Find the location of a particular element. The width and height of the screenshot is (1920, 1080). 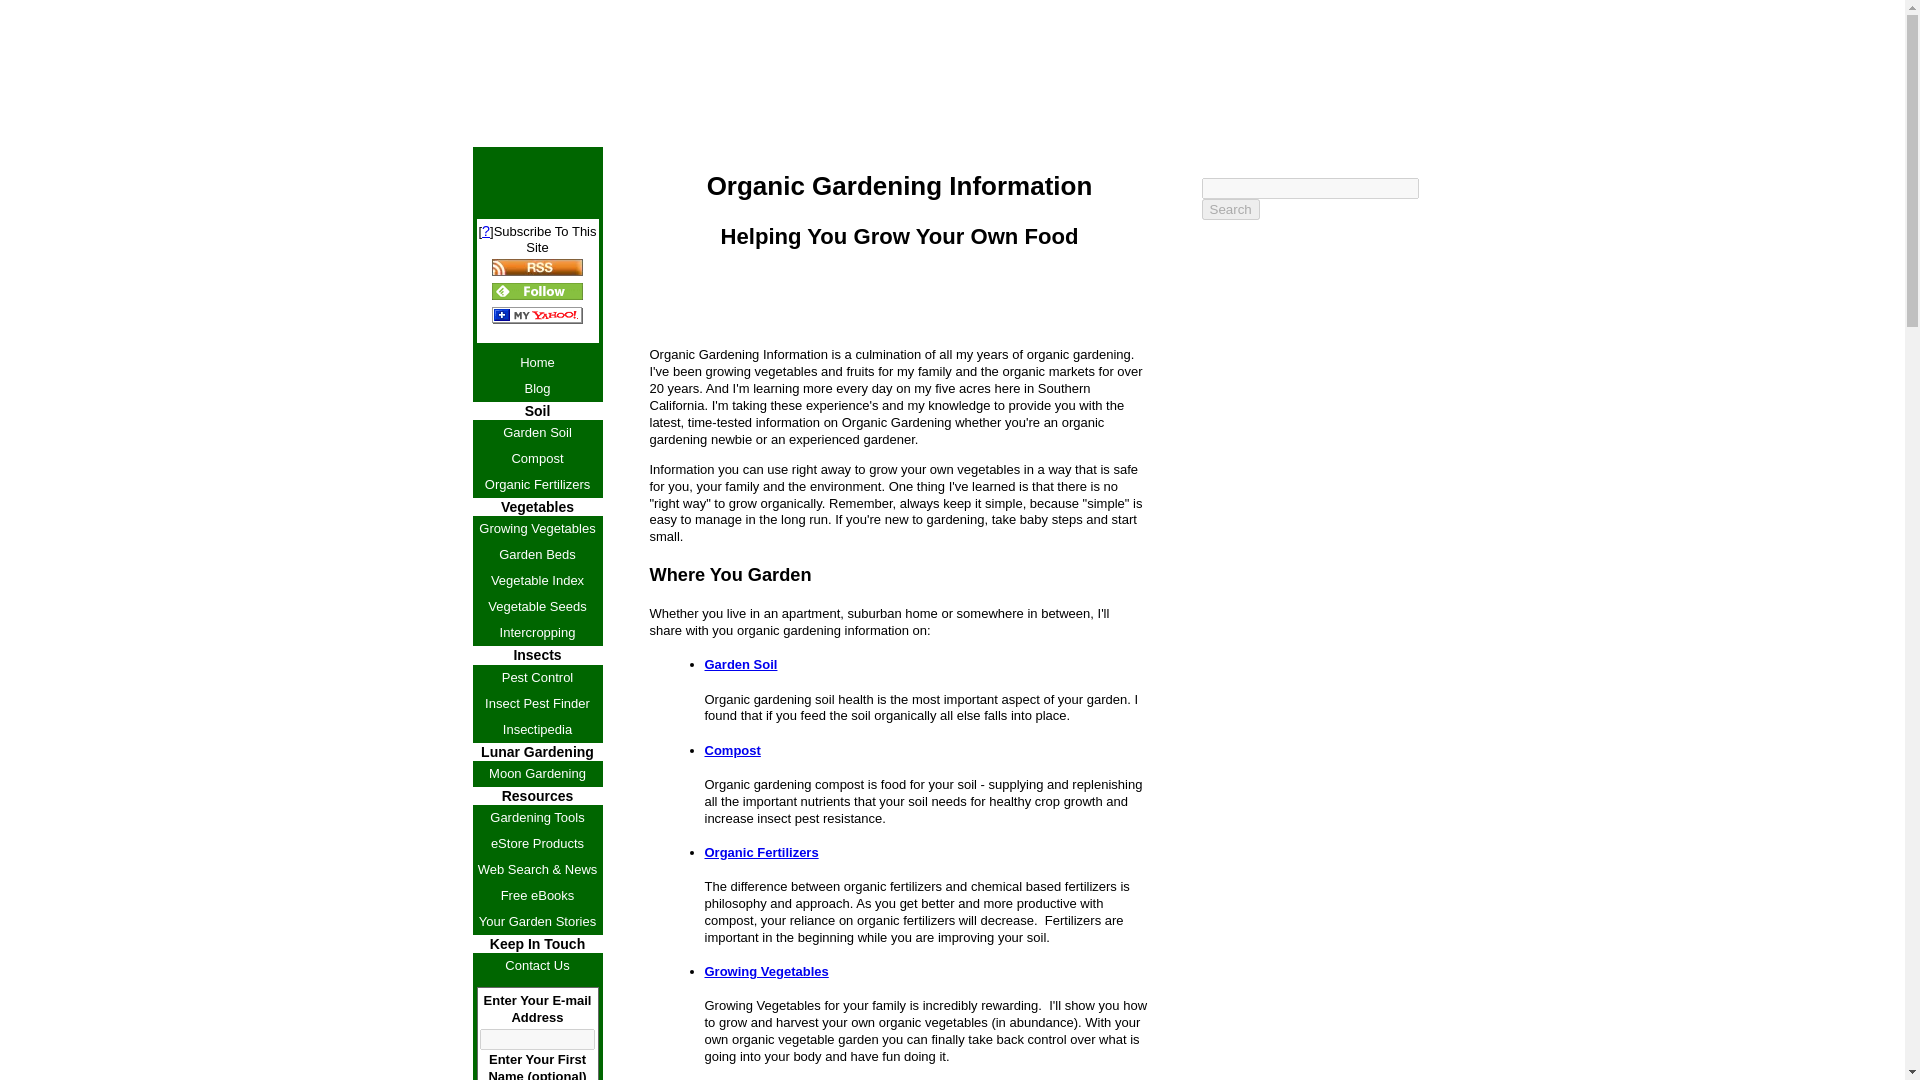

Contact Us is located at coordinates (537, 965).